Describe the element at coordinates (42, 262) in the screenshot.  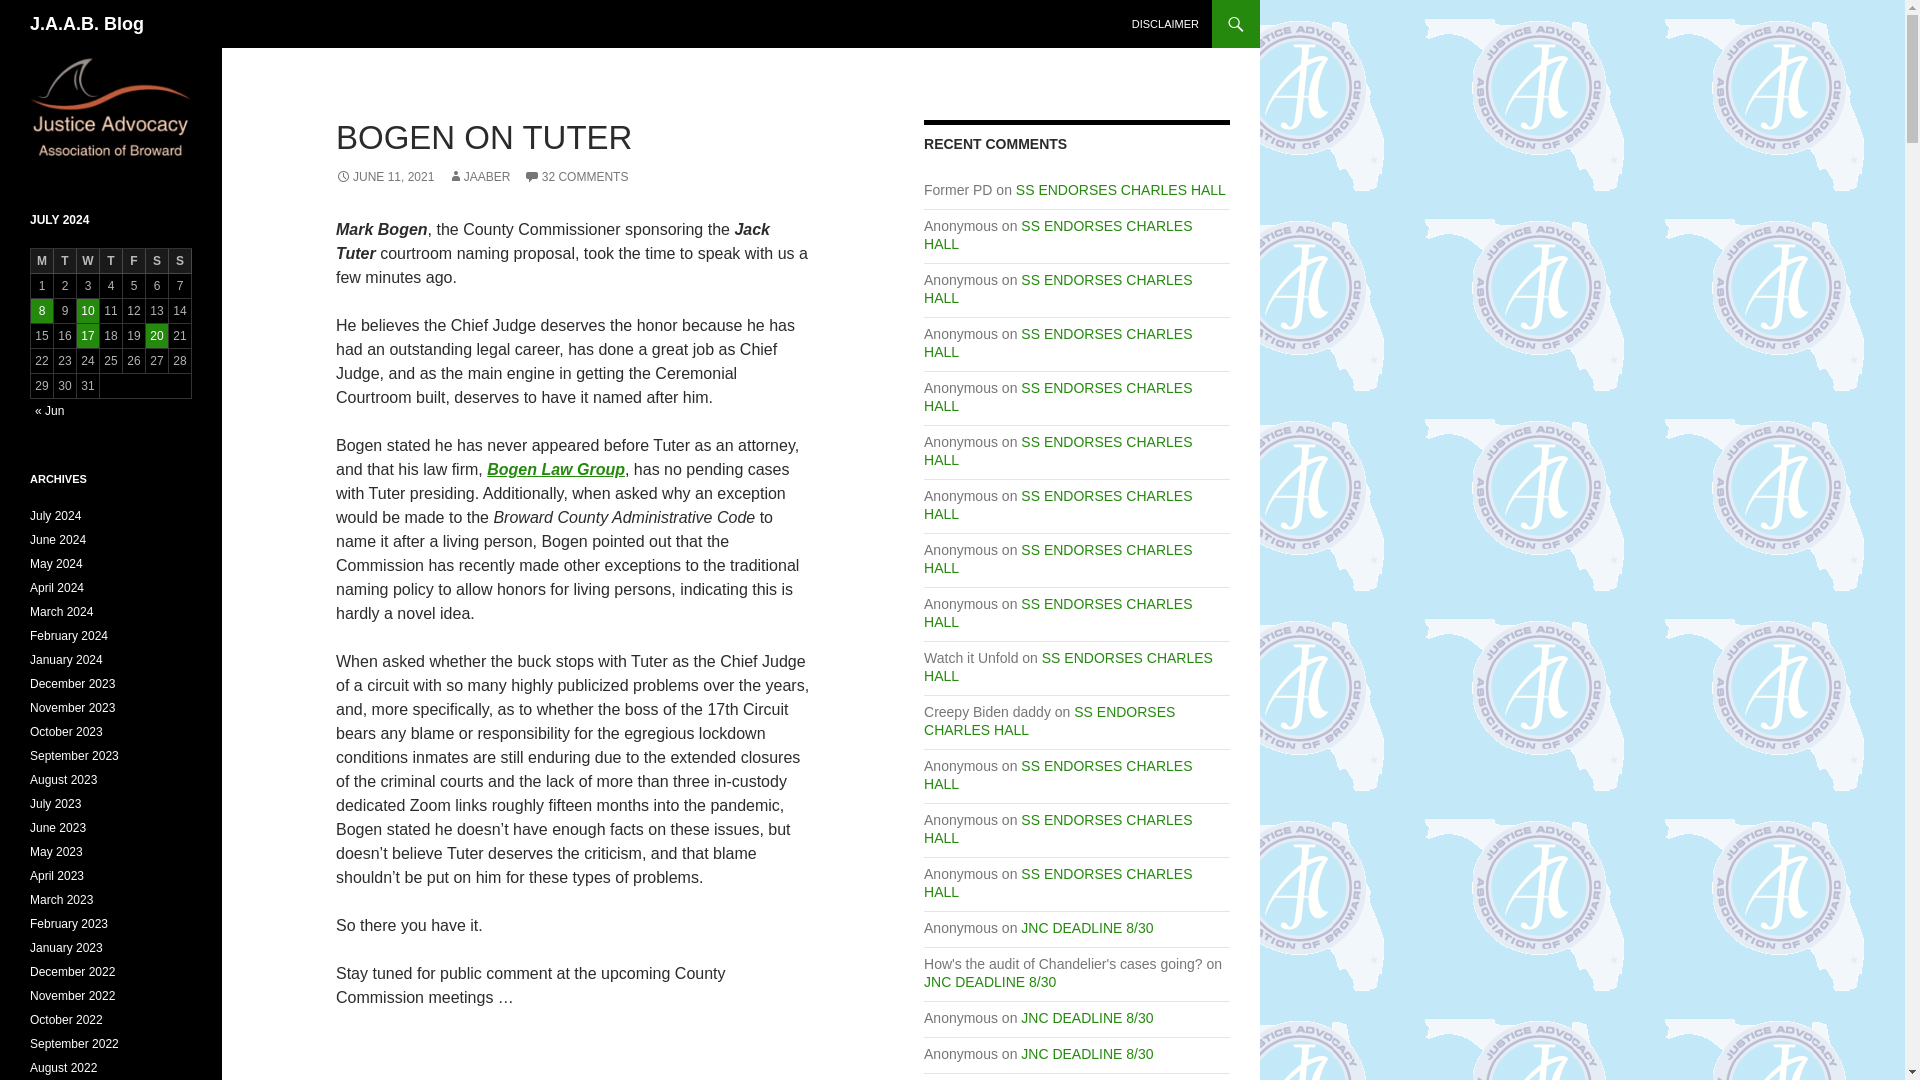
I see `Monday` at that location.